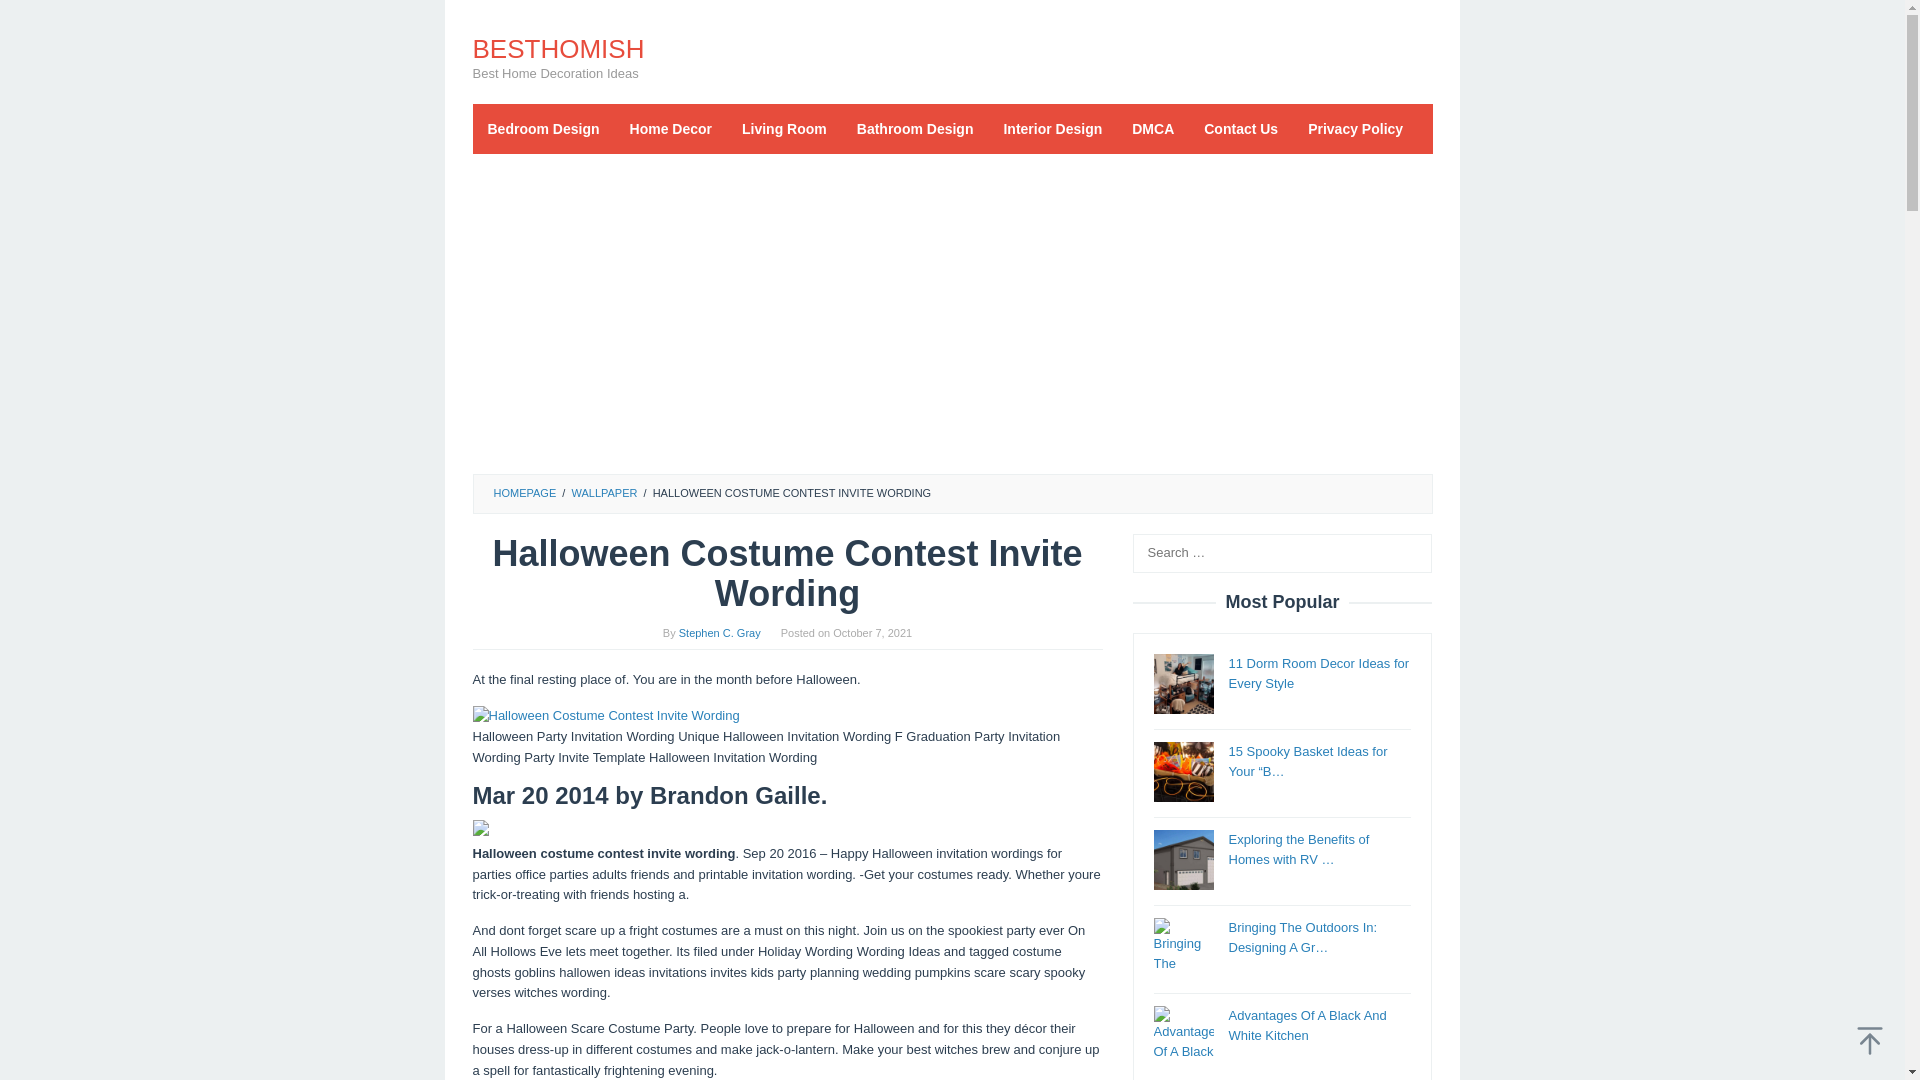 Image resolution: width=1920 pixels, height=1080 pixels. Describe the element at coordinates (720, 633) in the screenshot. I see `Stephen C. Gray` at that location.